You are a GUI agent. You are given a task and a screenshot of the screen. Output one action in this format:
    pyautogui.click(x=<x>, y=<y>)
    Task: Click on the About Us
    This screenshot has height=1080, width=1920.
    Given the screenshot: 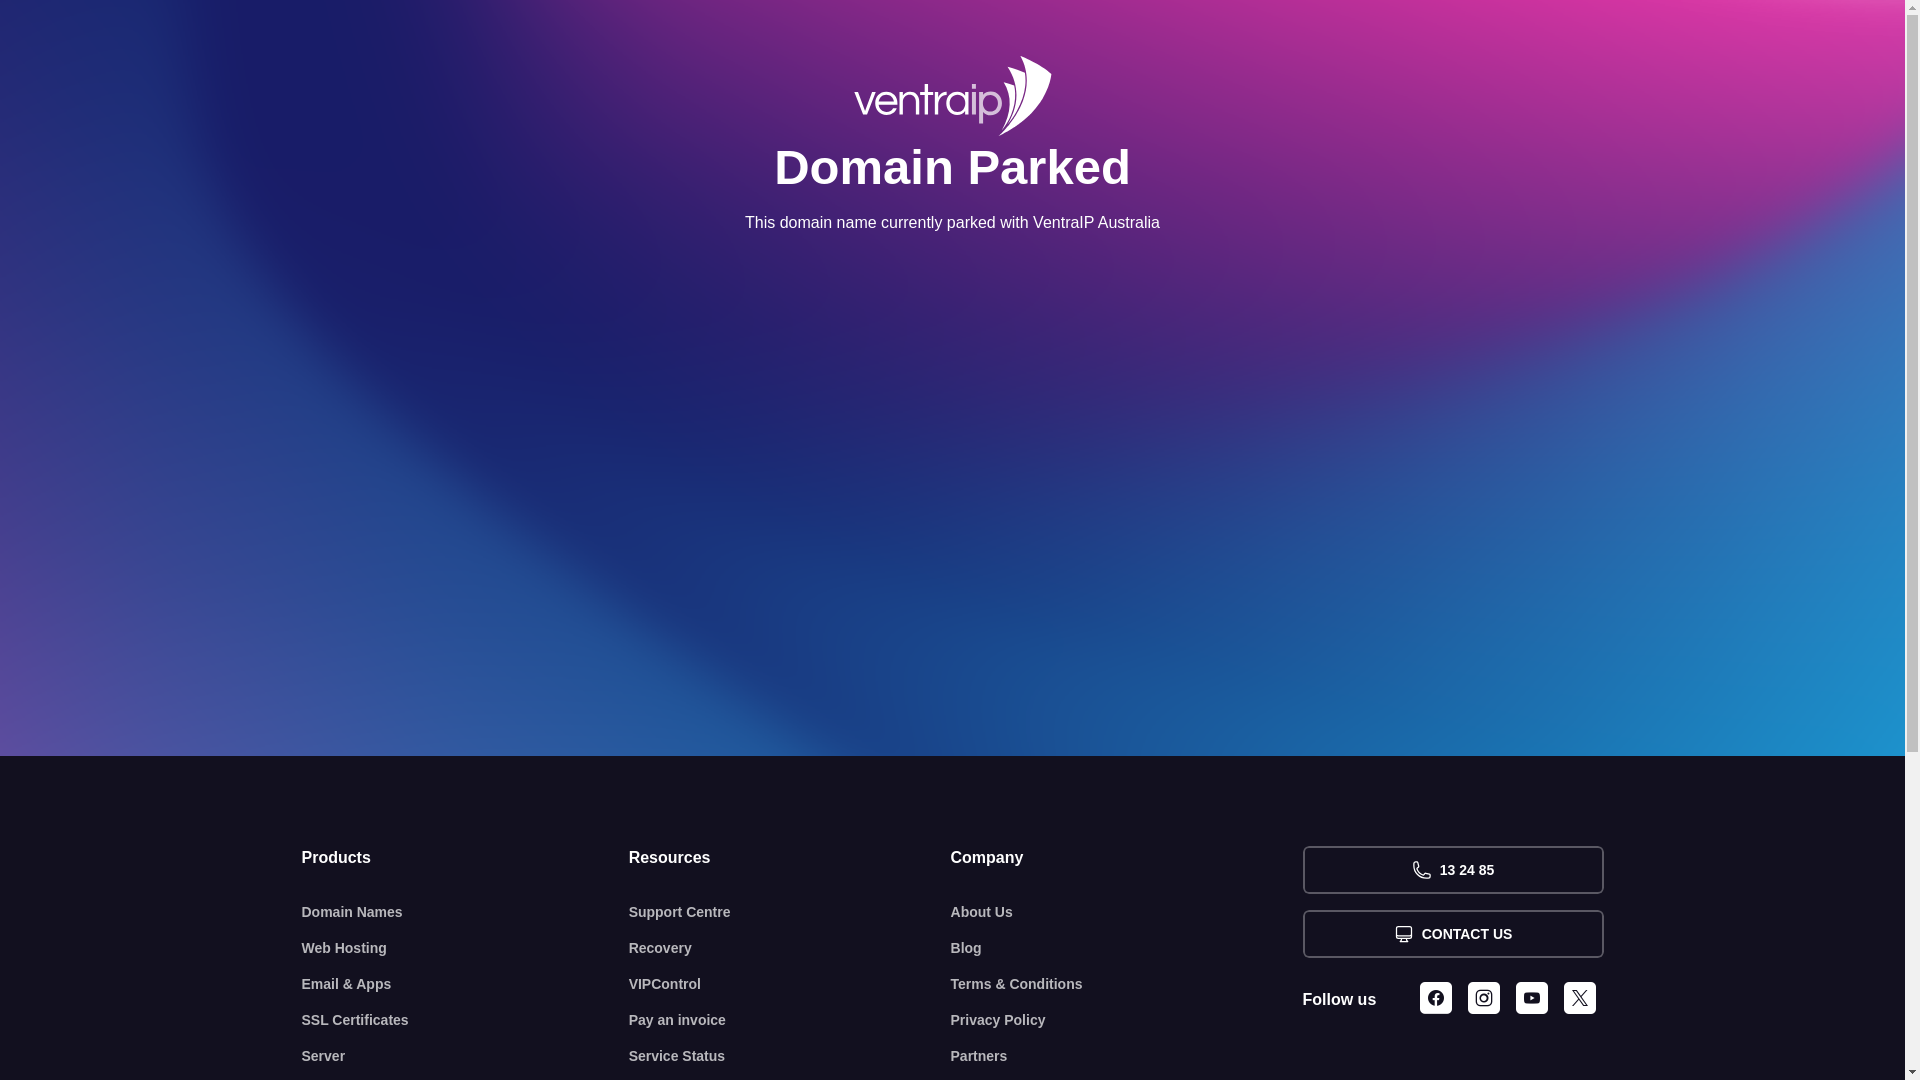 What is the action you would take?
    pyautogui.click(x=1127, y=912)
    